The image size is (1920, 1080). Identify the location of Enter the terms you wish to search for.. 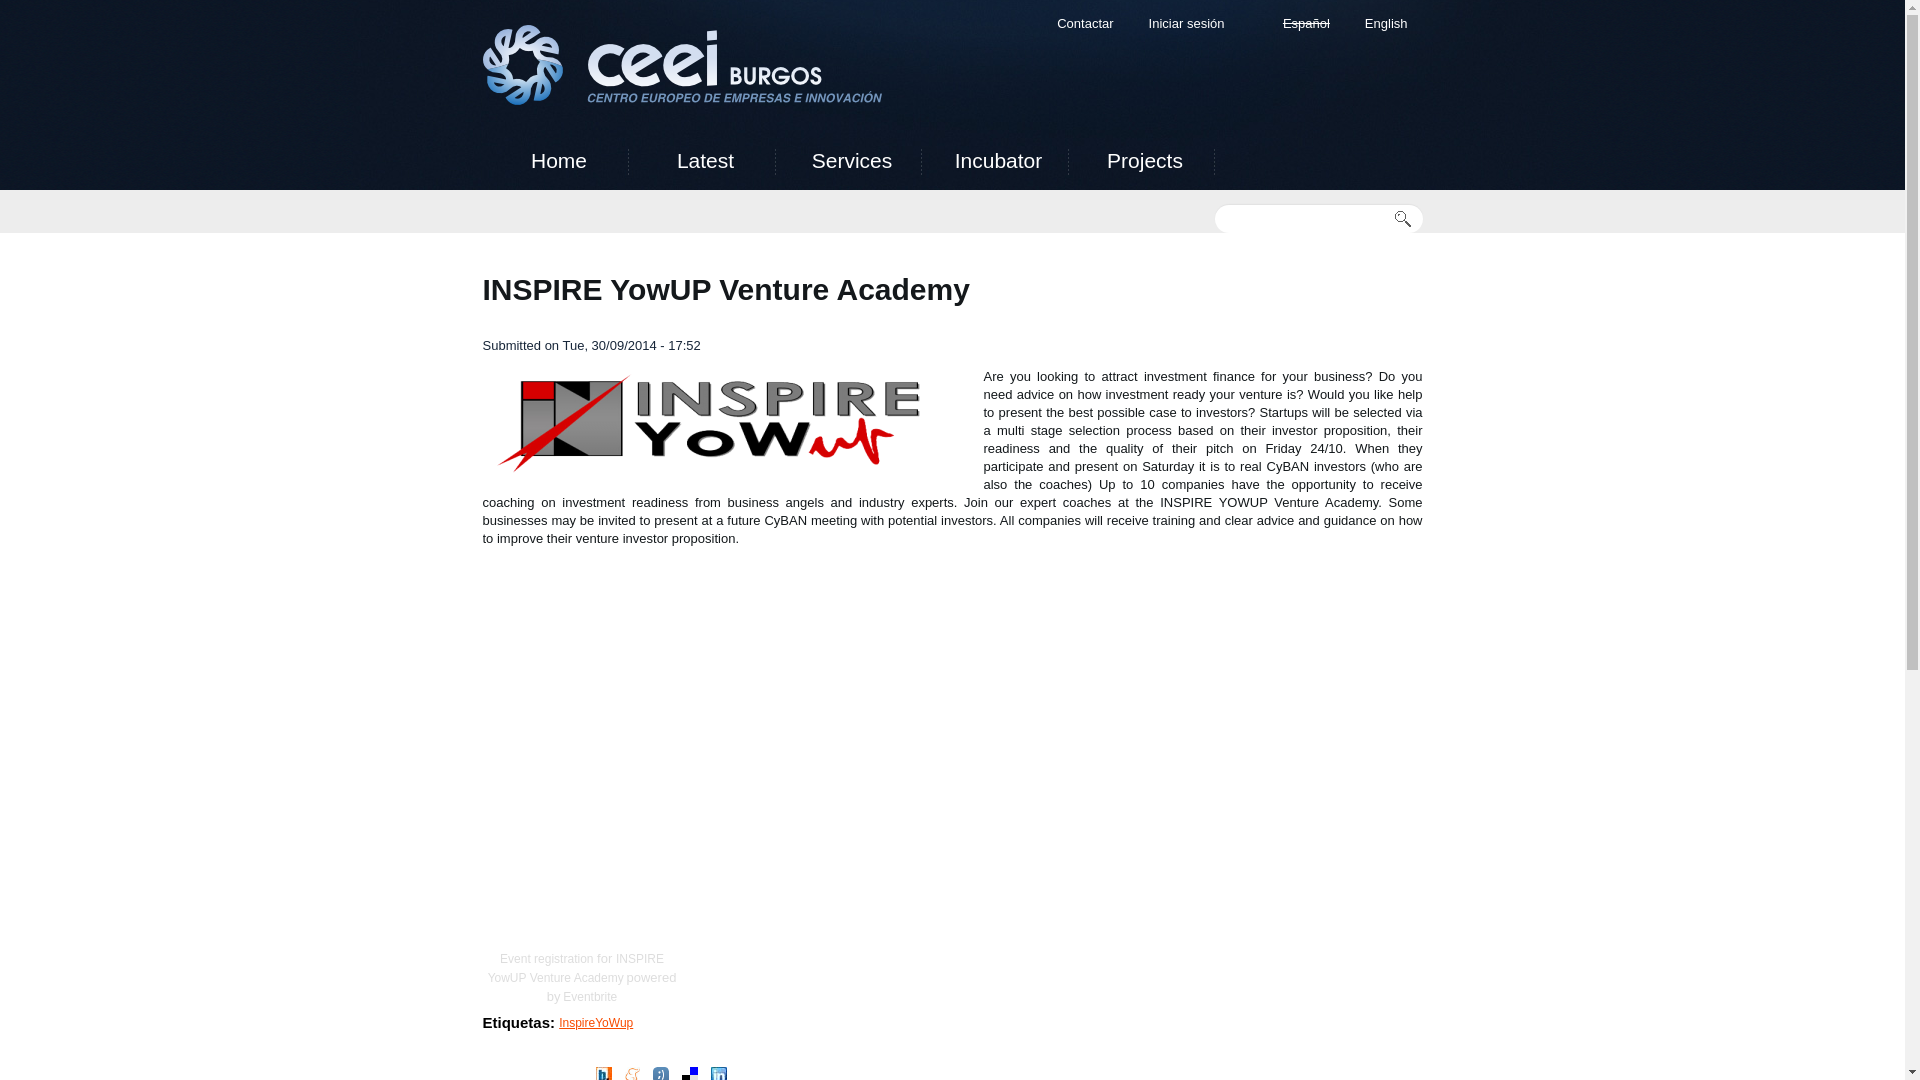
(1302, 218).